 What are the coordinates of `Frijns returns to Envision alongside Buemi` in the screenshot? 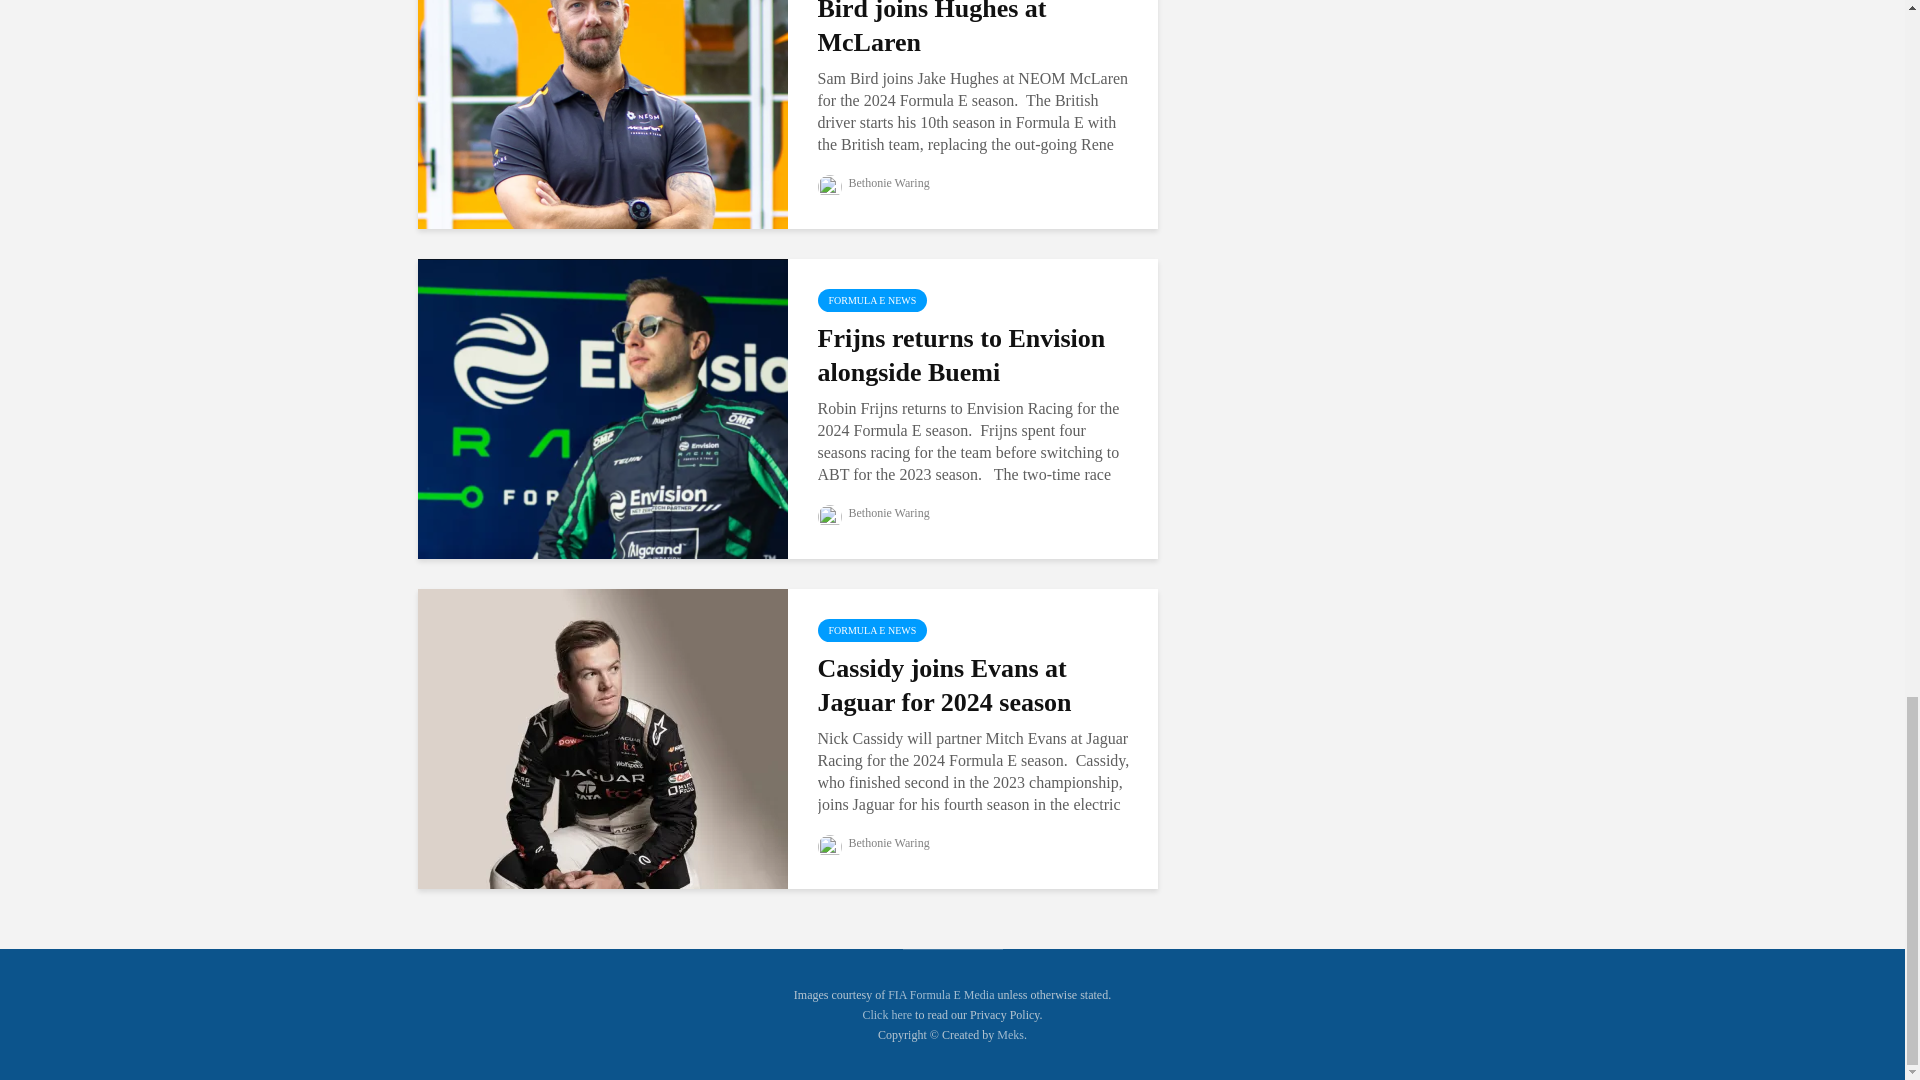 It's located at (602, 406).